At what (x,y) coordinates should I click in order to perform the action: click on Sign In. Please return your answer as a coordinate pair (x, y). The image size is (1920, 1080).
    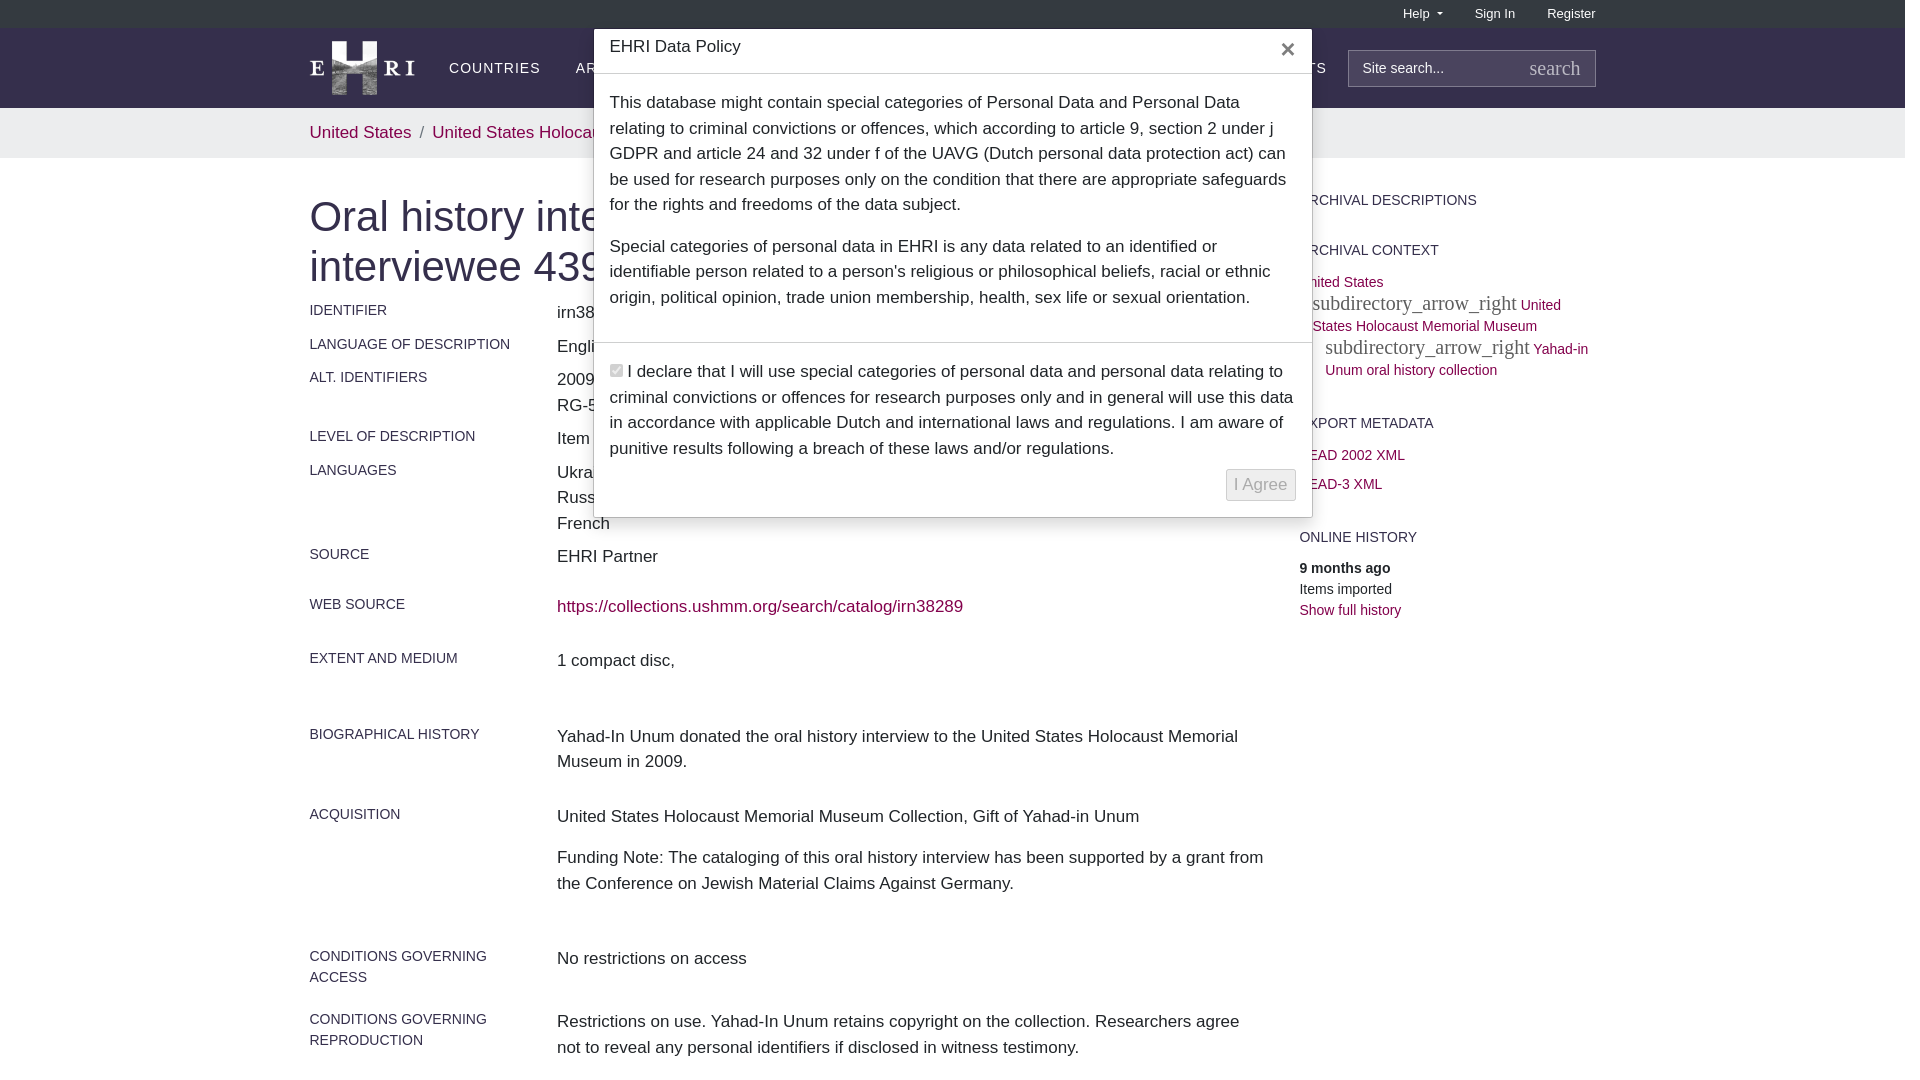
    Looking at the image, I should click on (1494, 14).